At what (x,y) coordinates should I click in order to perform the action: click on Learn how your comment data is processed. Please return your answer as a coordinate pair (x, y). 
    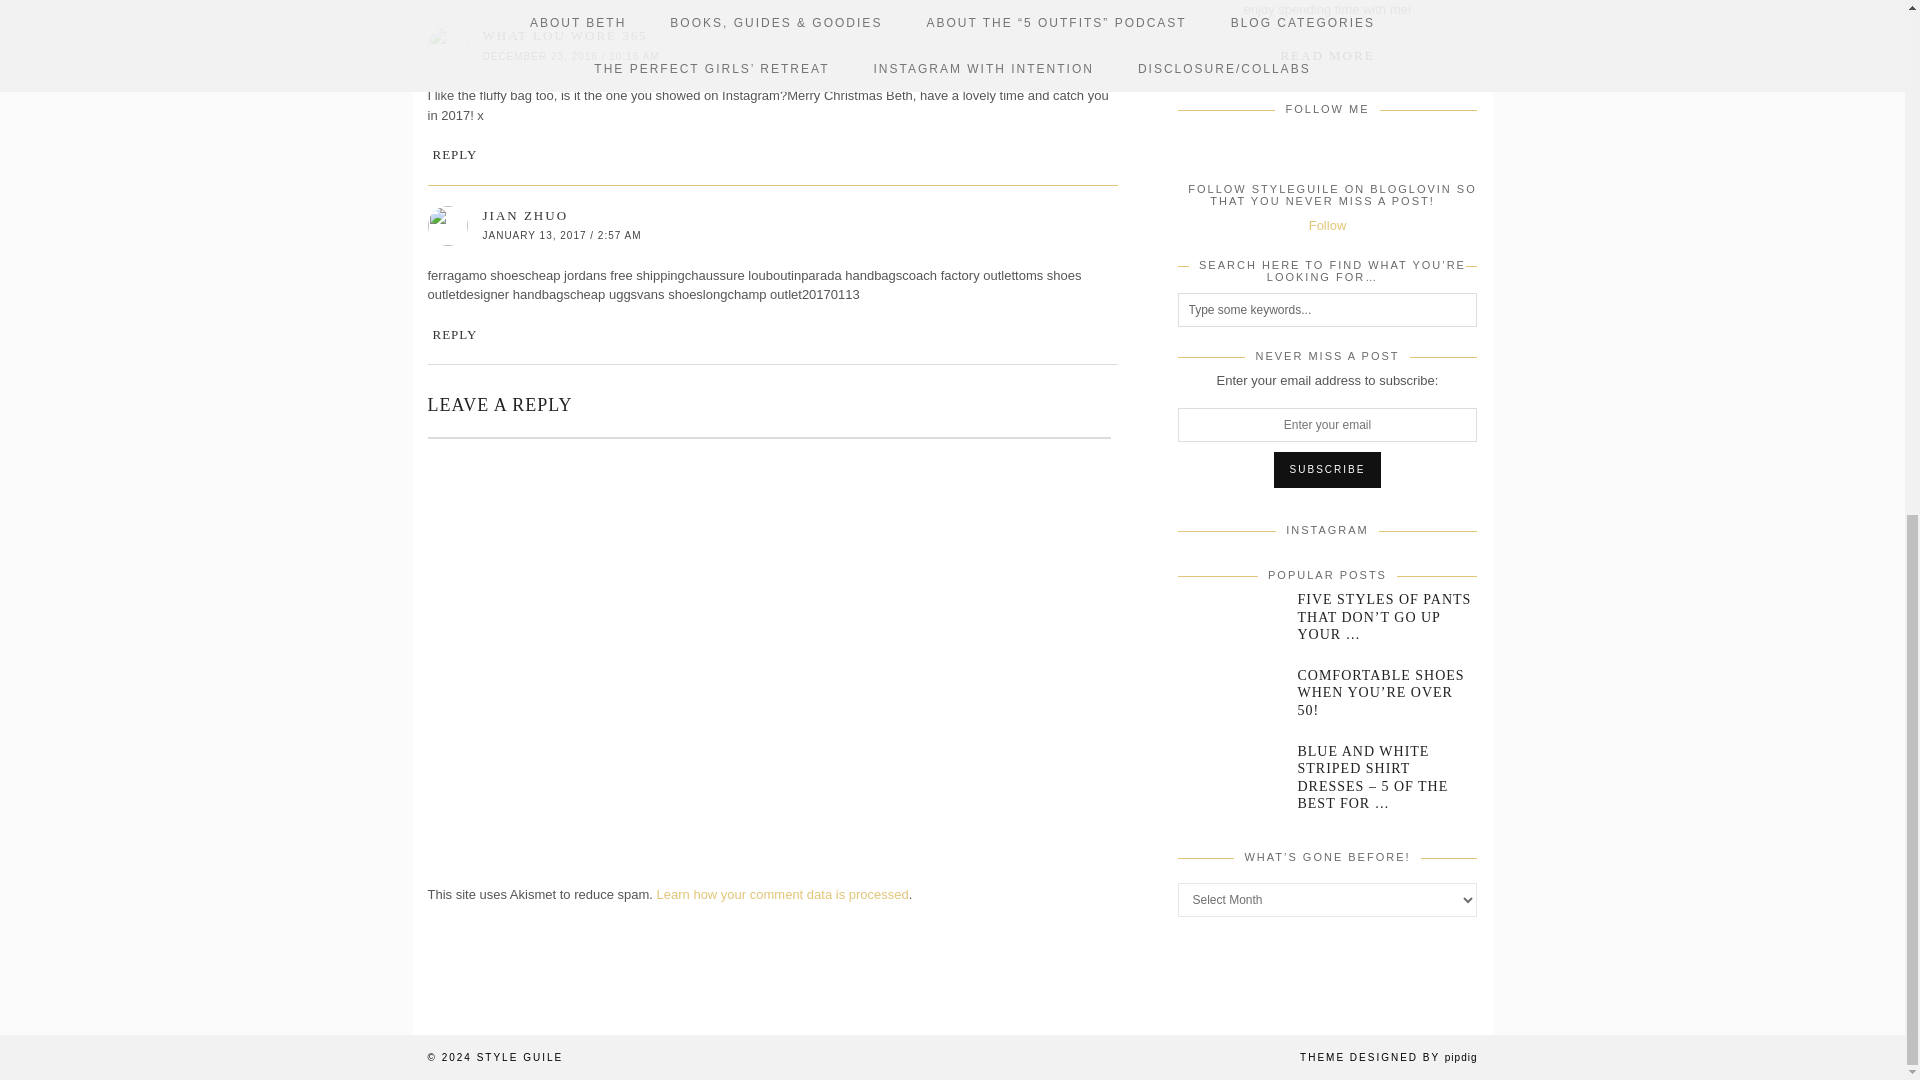
    Looking at the image, I should click on (782, 894).